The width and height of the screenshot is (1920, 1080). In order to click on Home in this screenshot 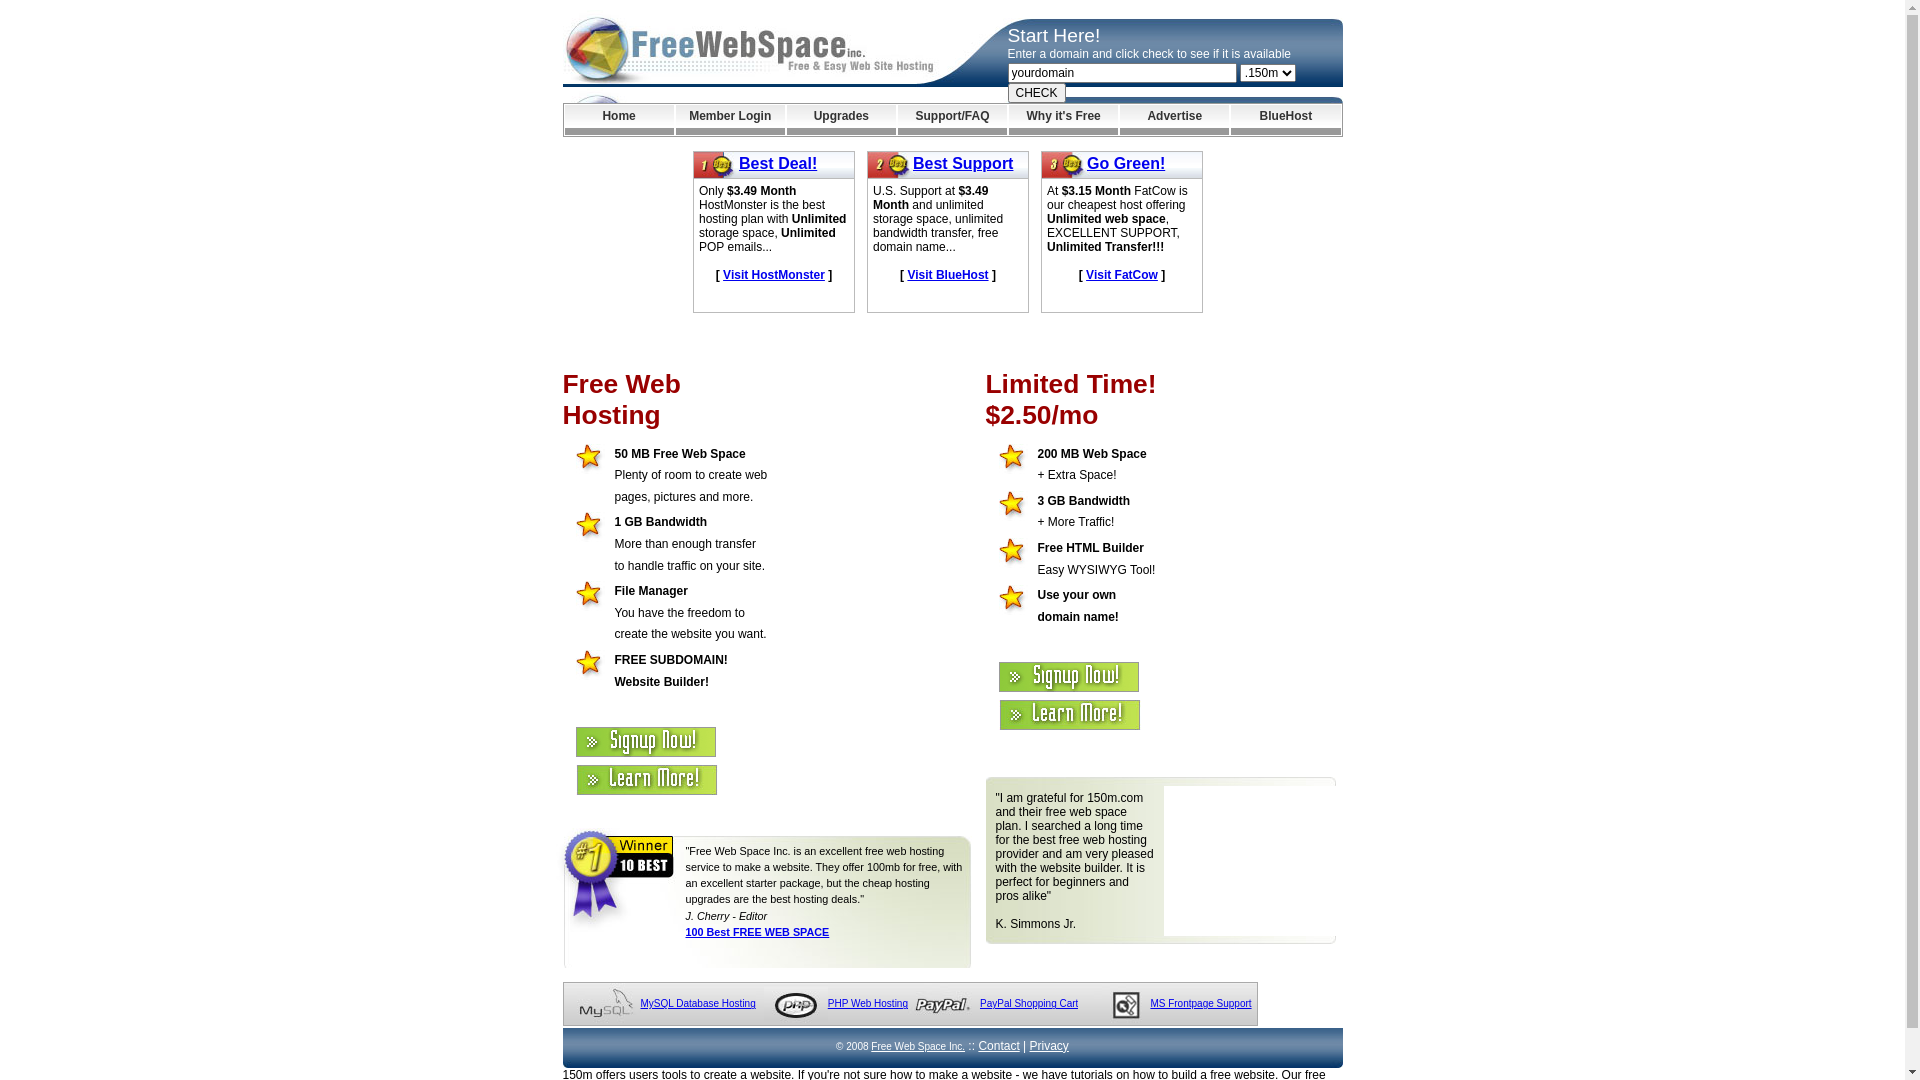, I will do `click(618, 120)`.